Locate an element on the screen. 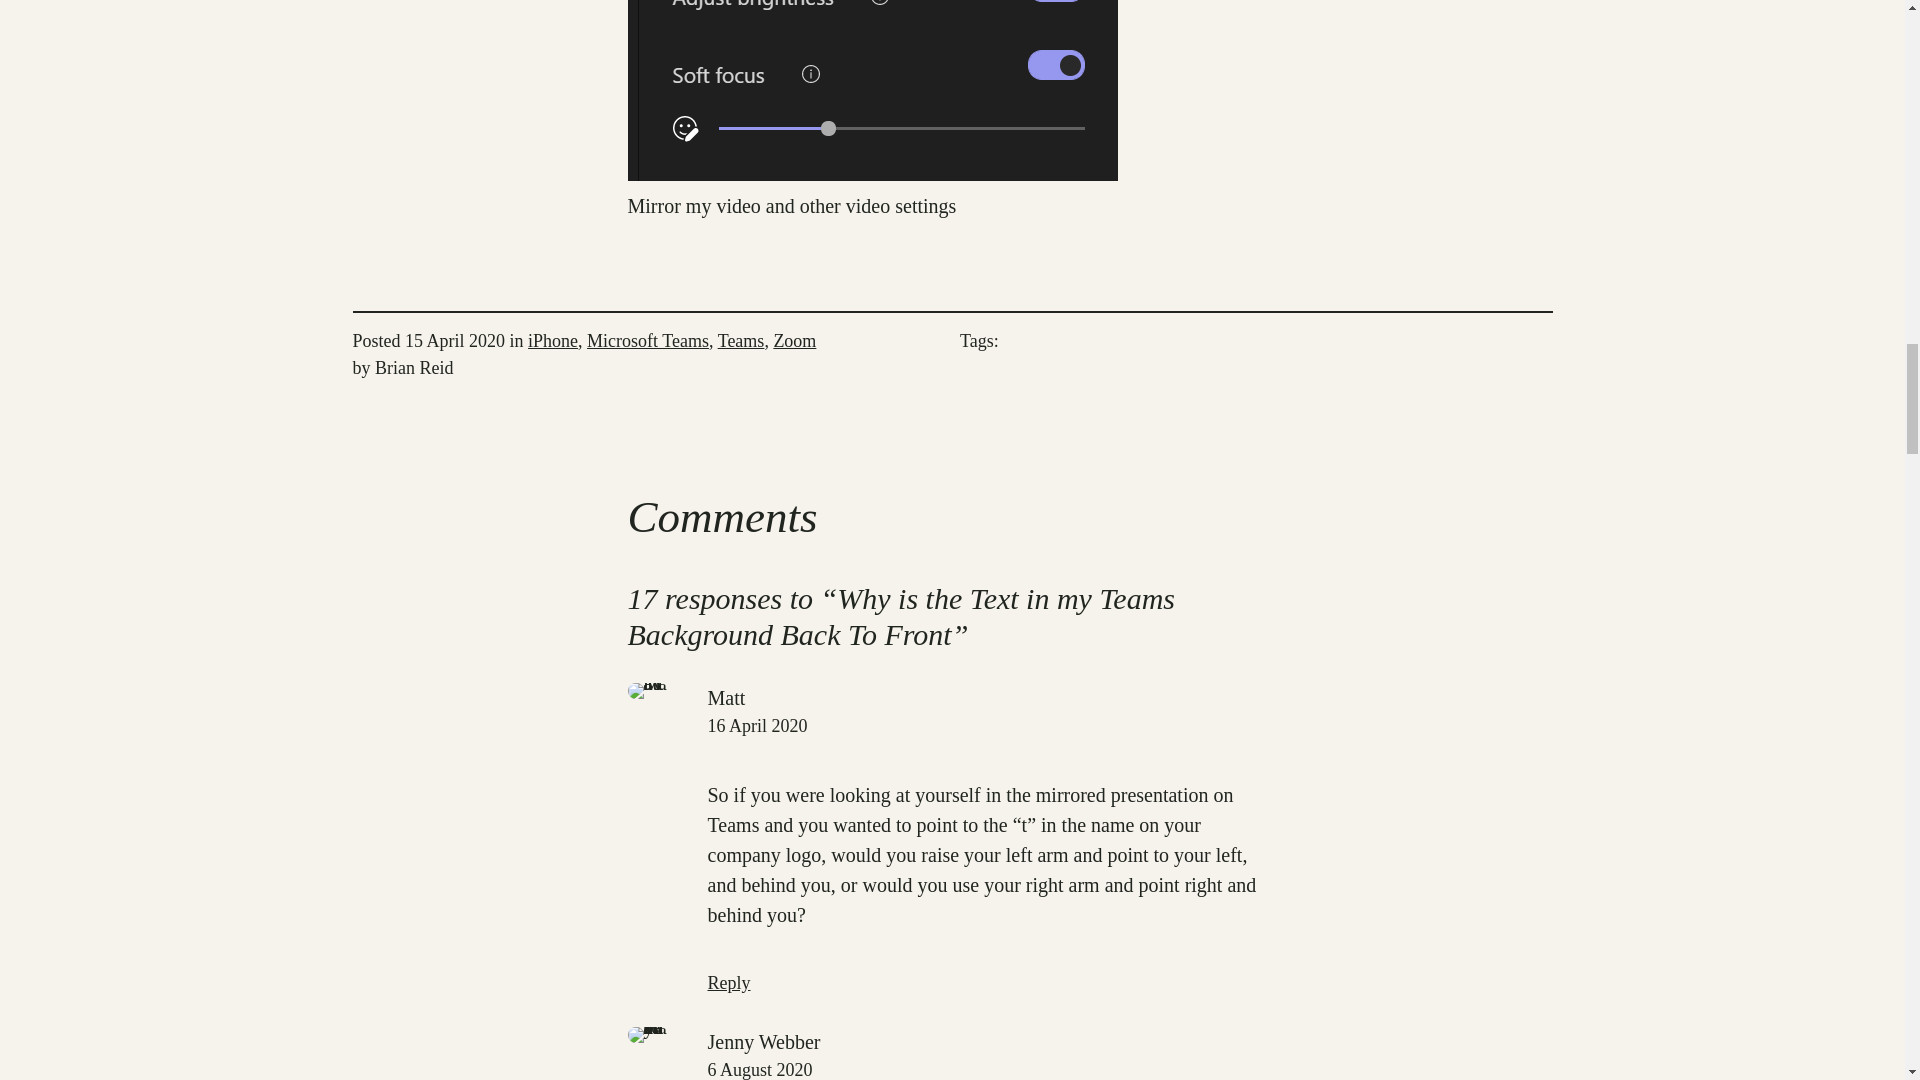  Teams is located at coordinates (741, 340).